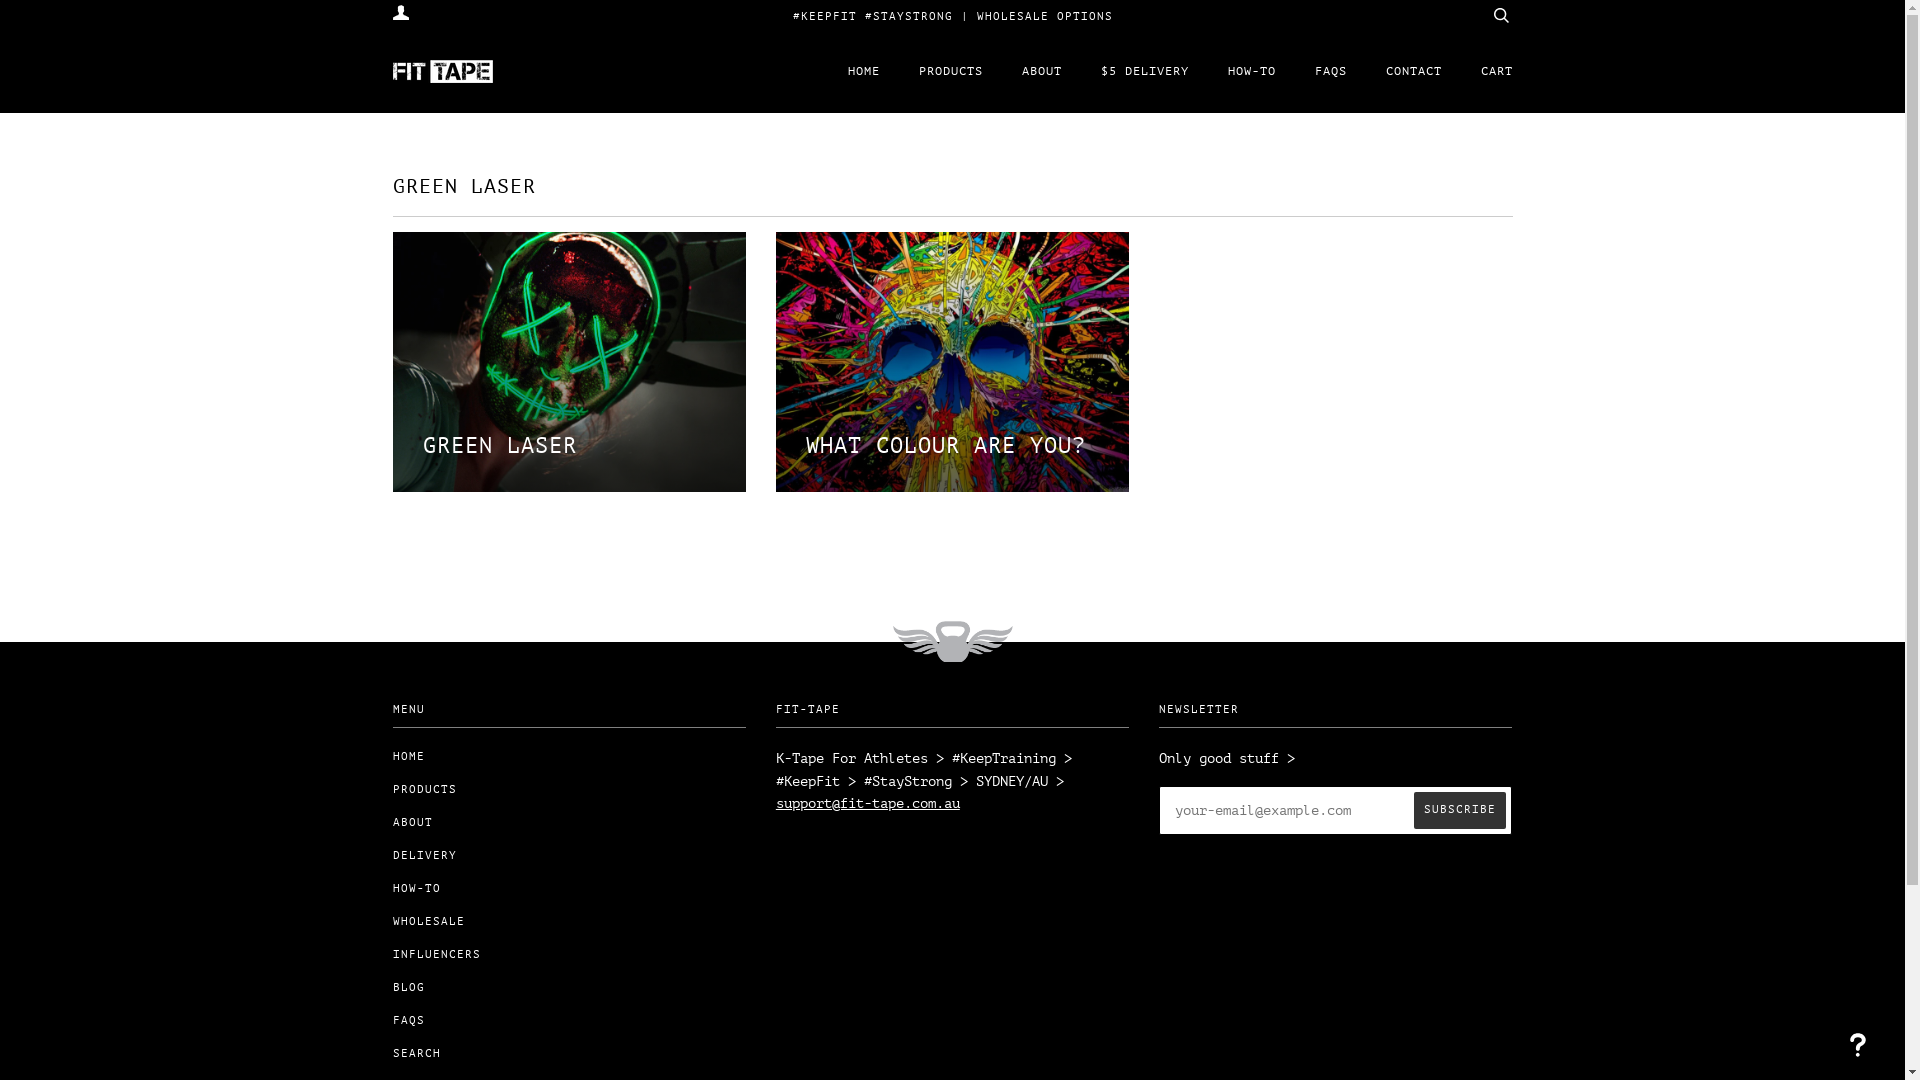 The height and width of the screenshot is (1080, 1920). I want to click on WHAT COLOUR ARE YOU?, so click(952, 362).